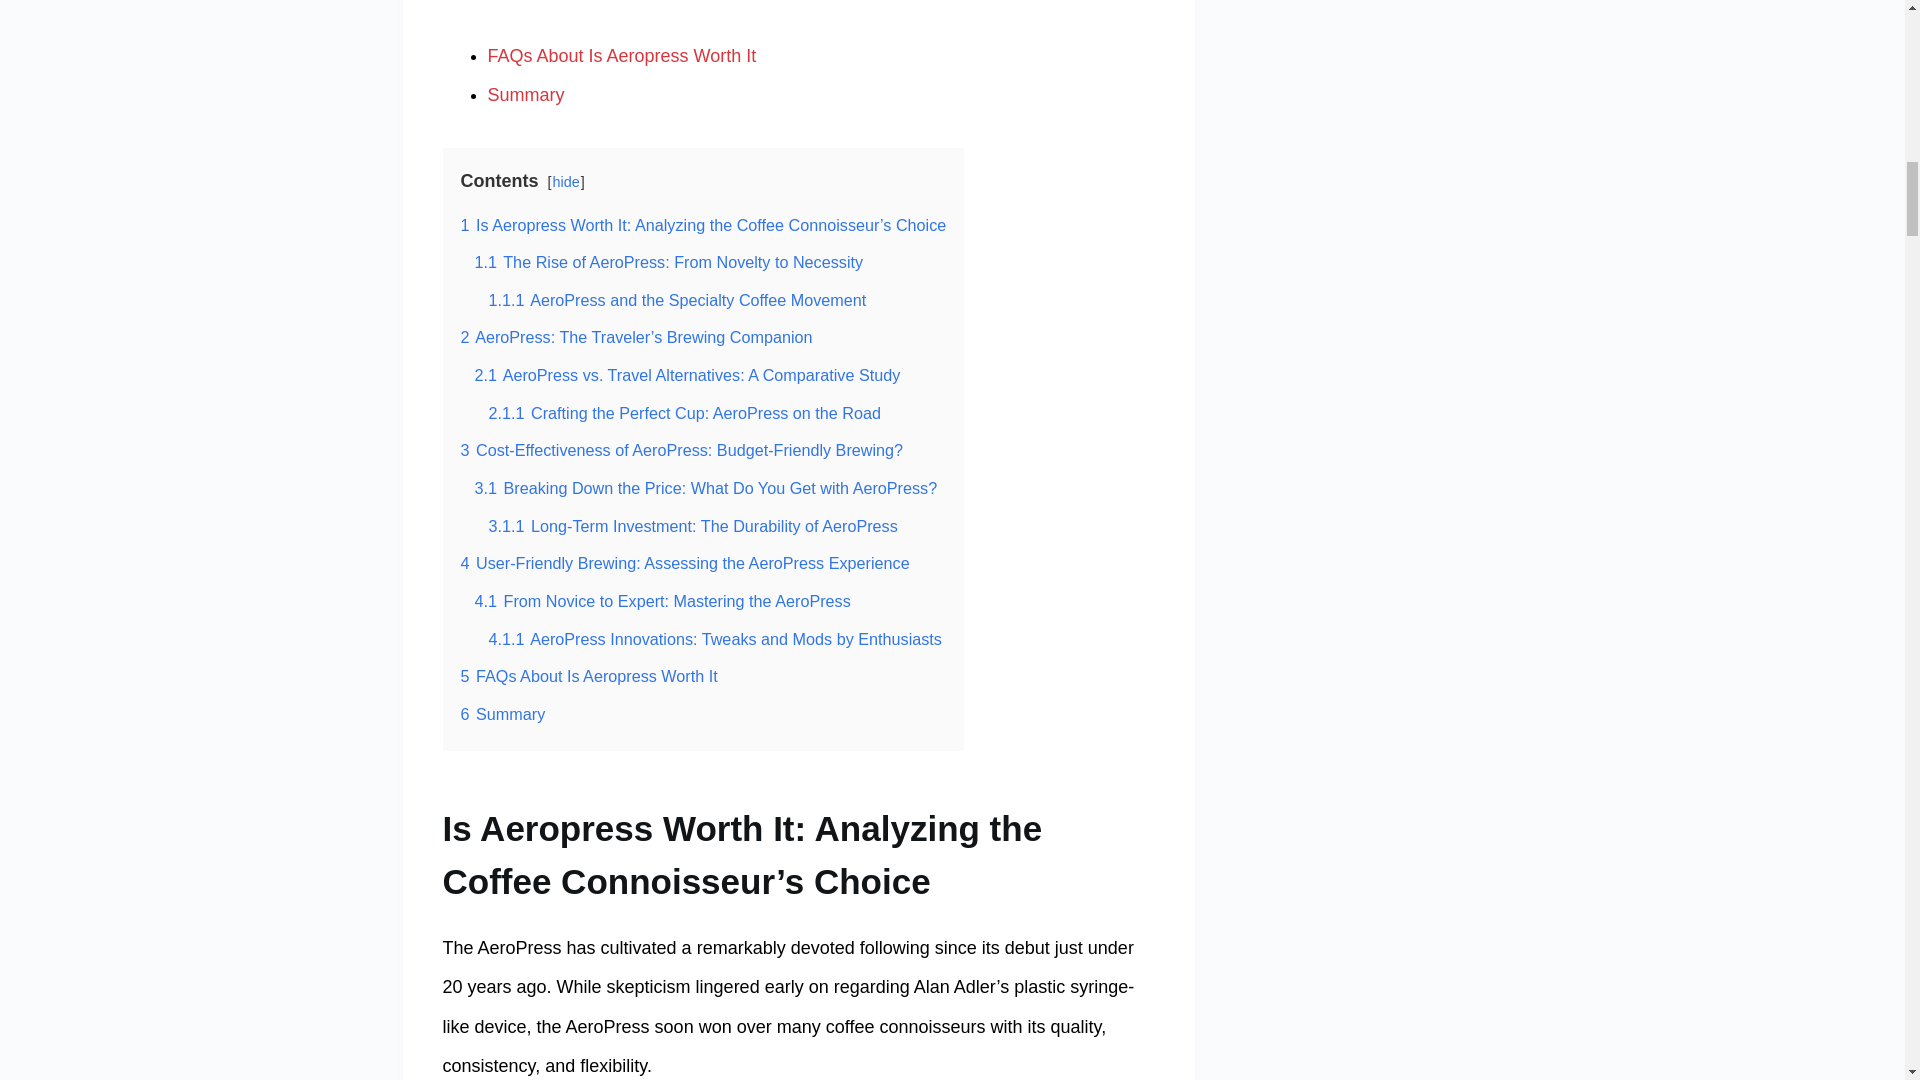 The image size is (1920, 1080). I want to click on hide, so click(566, 182).